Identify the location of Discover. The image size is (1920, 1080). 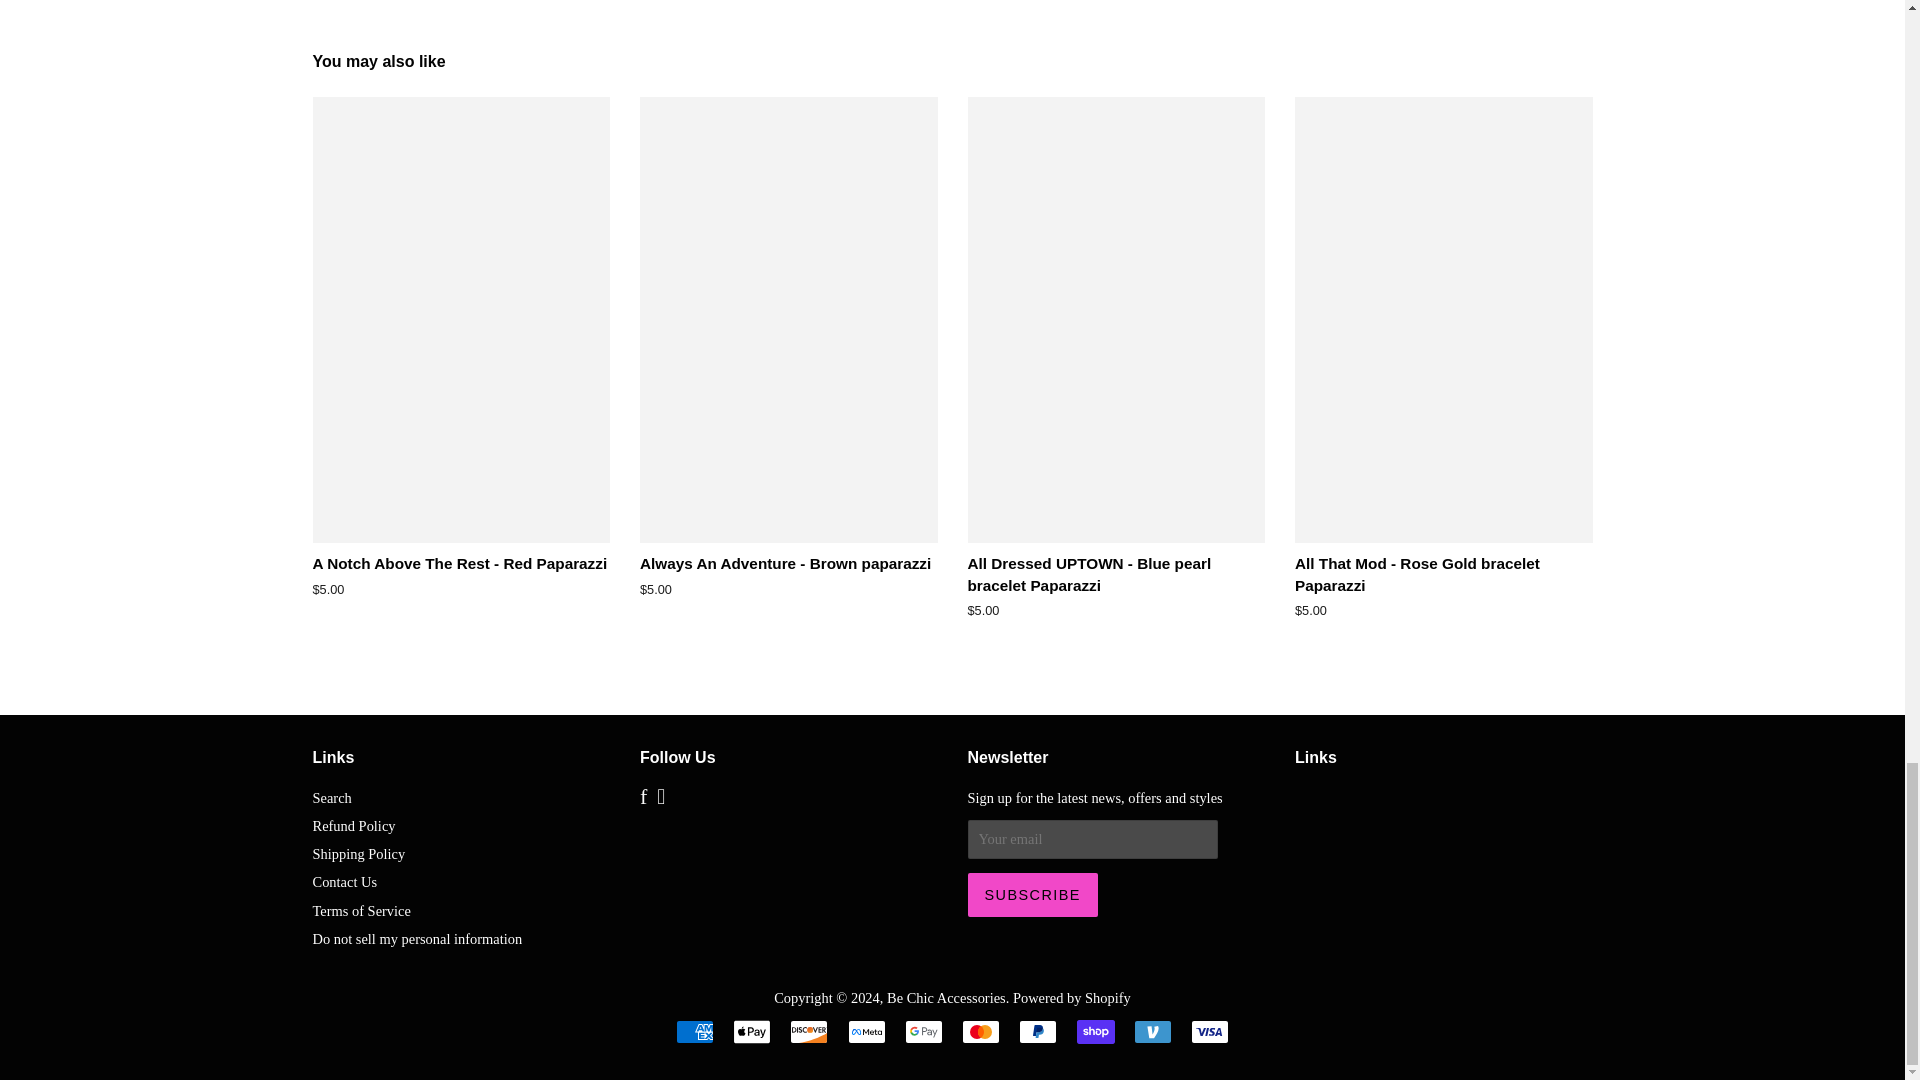
(808, 1032).